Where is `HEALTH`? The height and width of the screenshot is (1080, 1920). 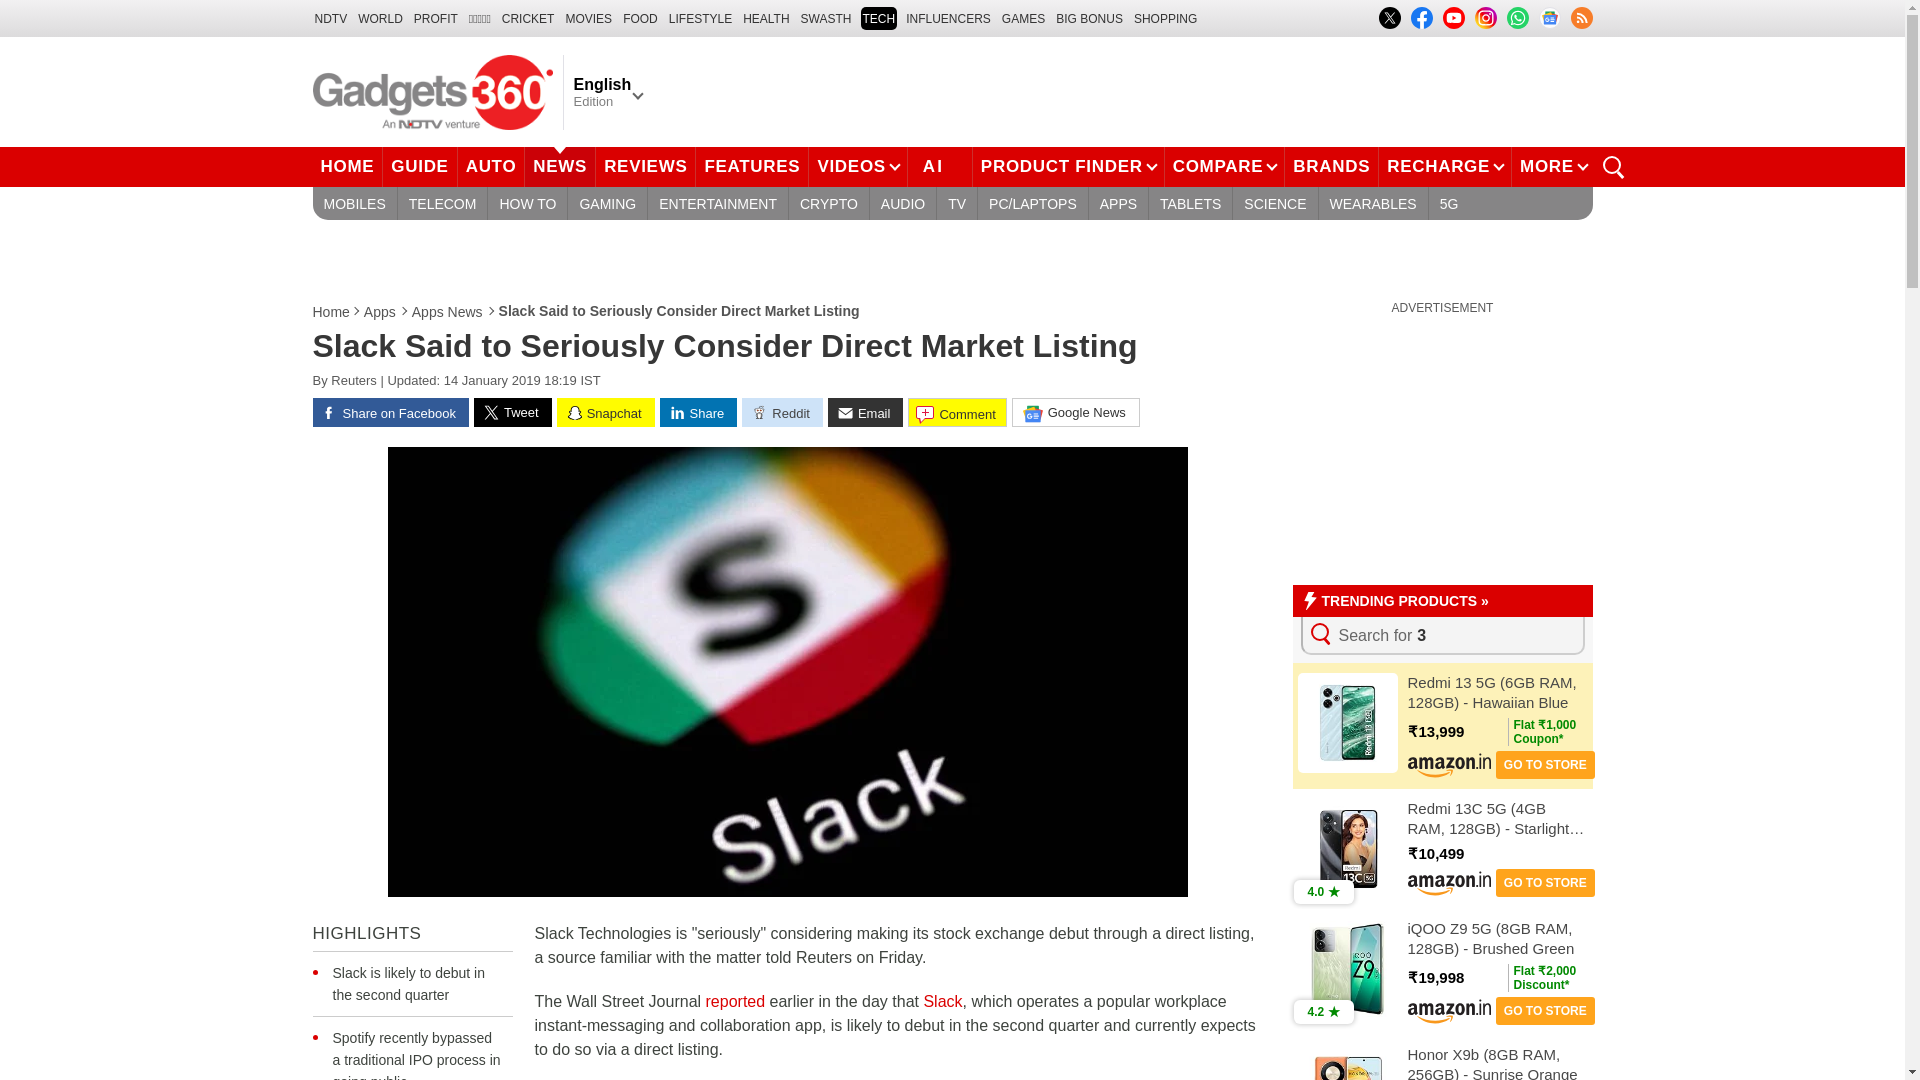
HEALTH is located at coordinates (766, 18).